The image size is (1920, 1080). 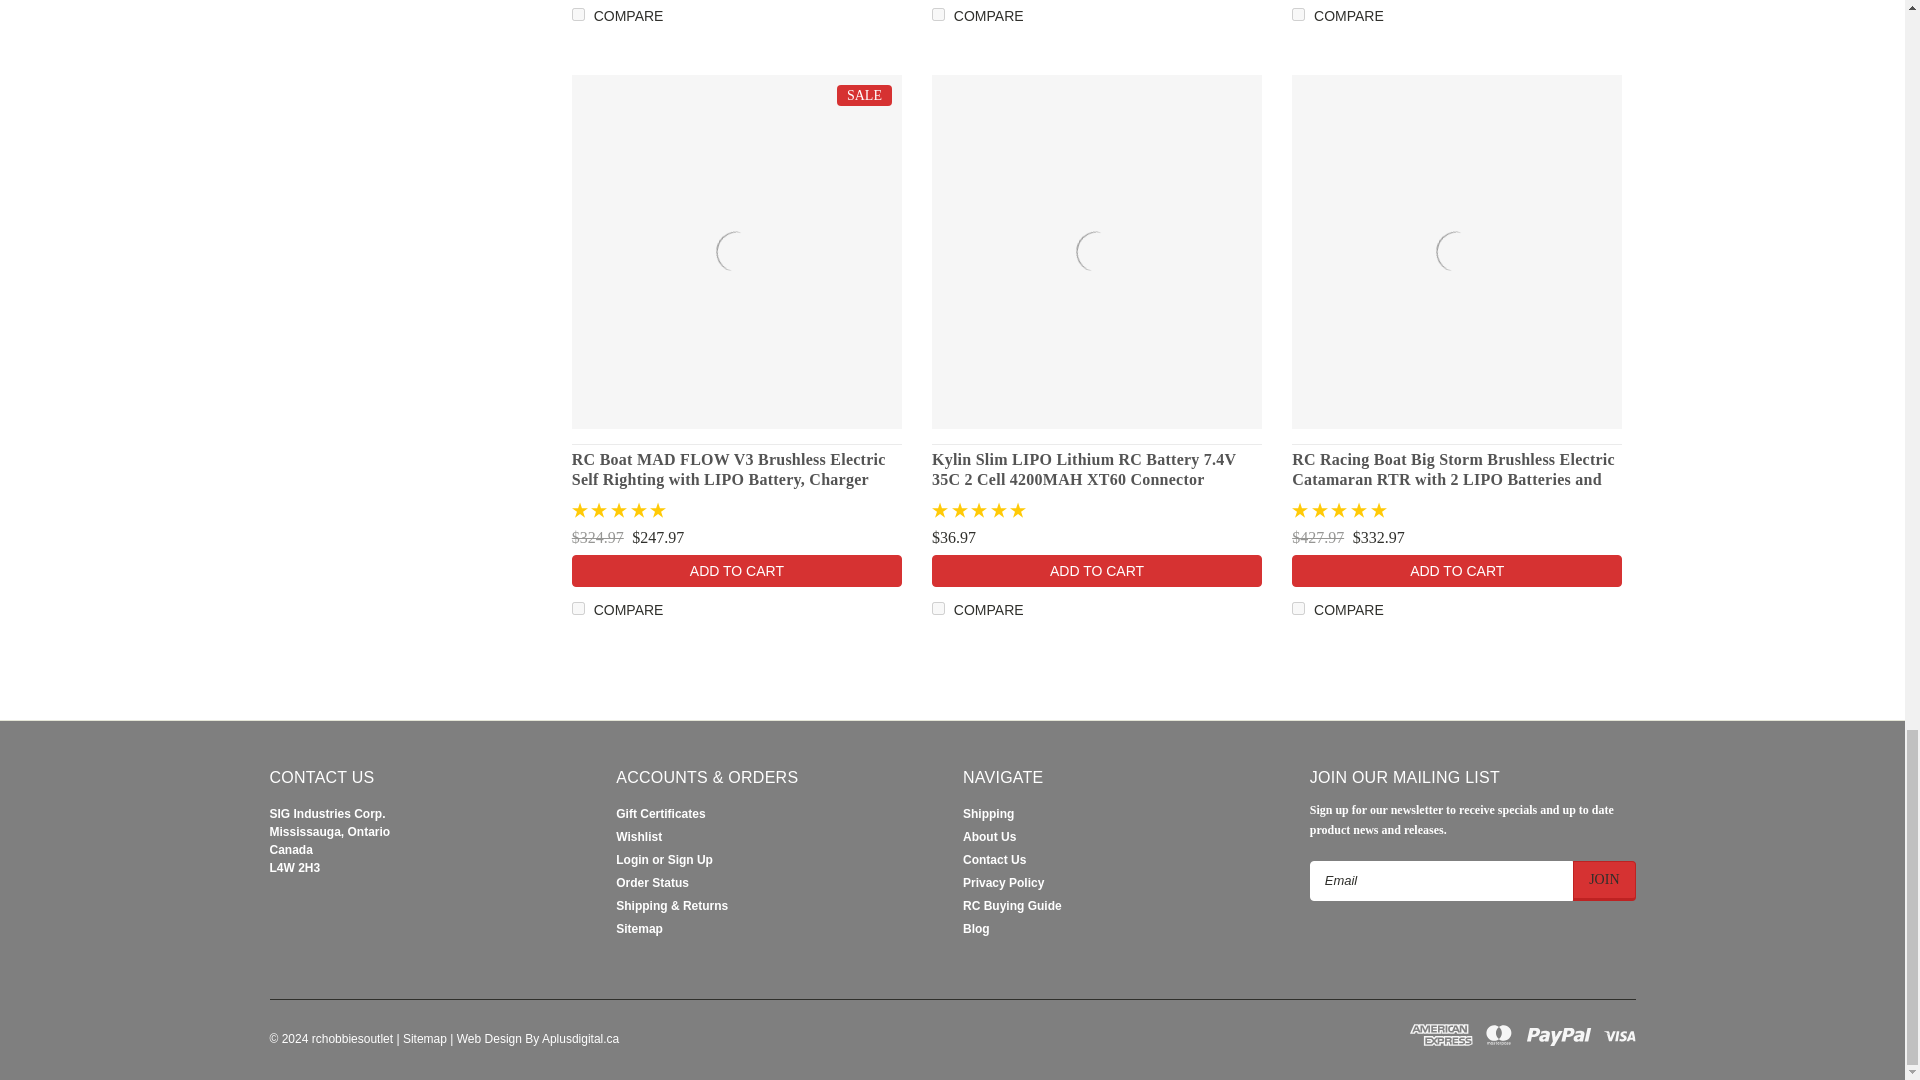 I want to click on 2666, so click(x=1298, y=14).